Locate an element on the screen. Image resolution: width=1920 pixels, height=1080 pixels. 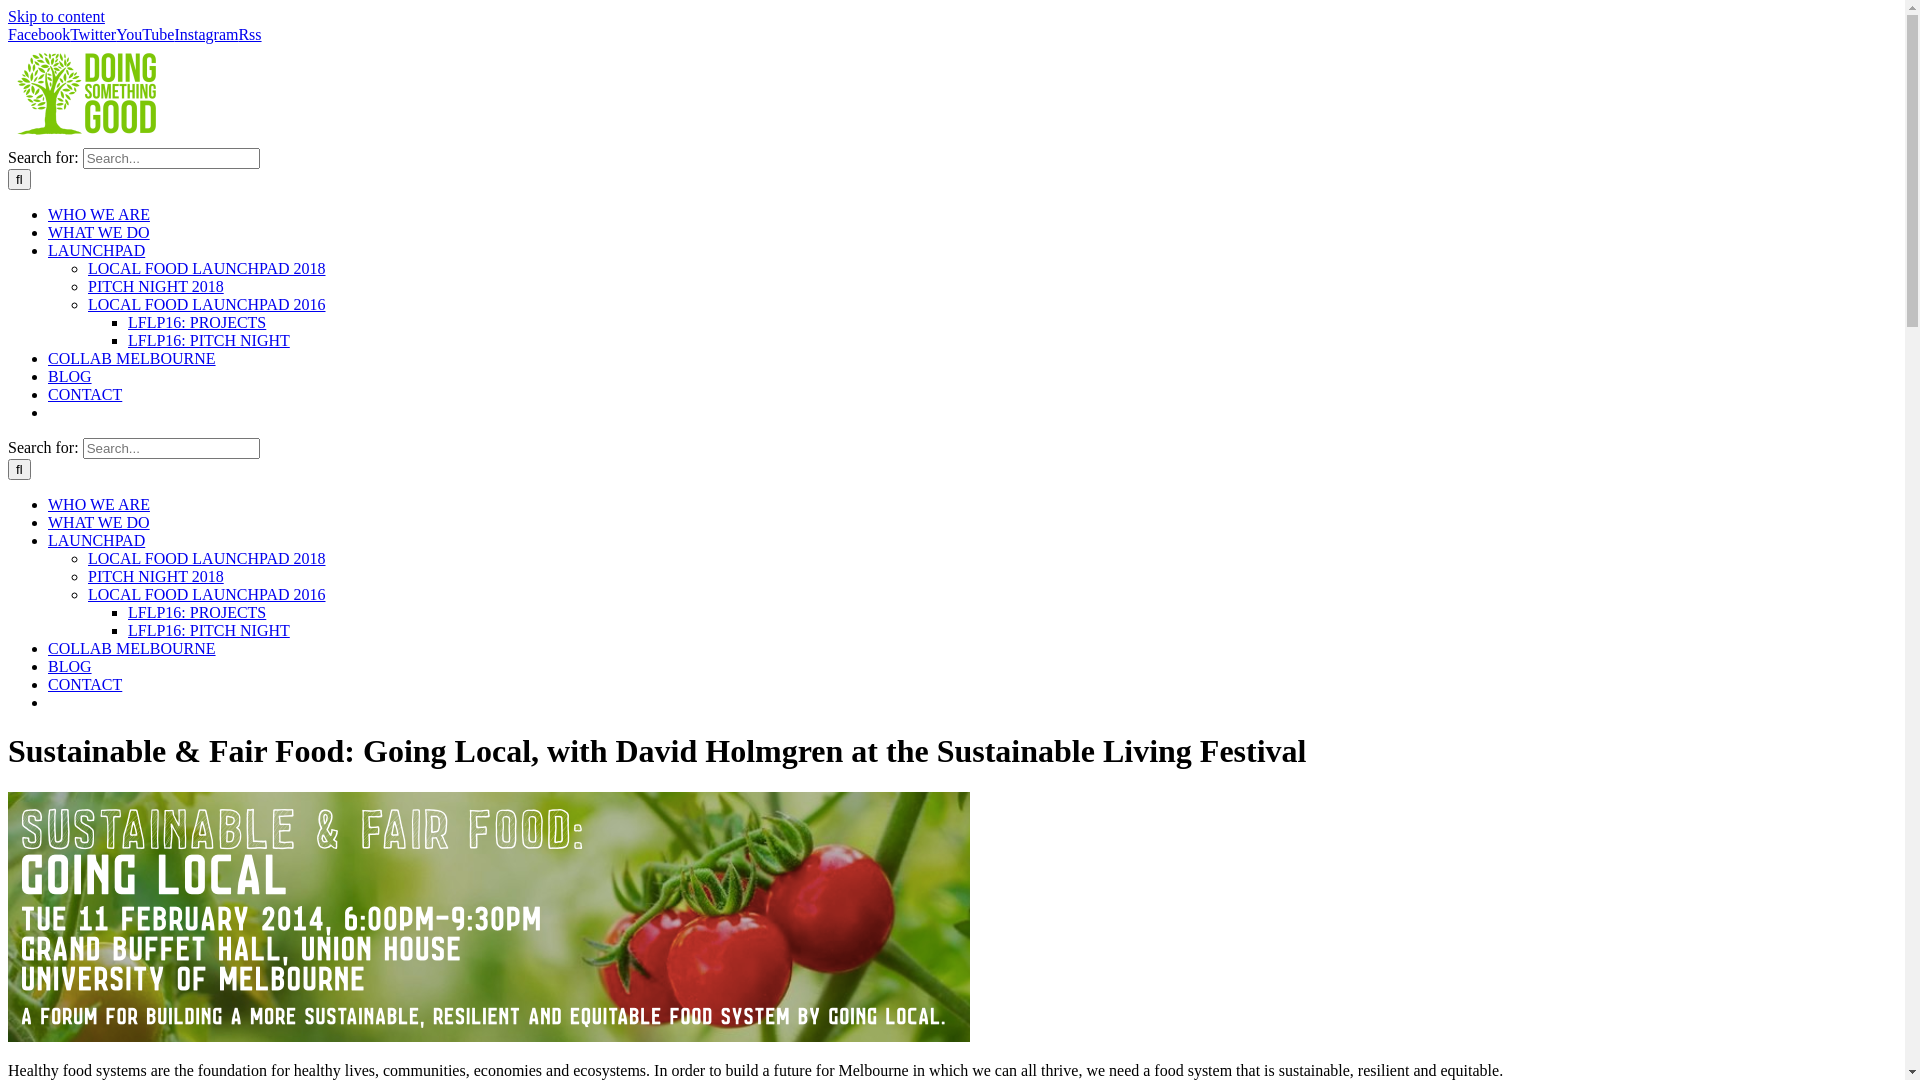
COLLAB MELBOURNE is located at coordinates (132, 648).